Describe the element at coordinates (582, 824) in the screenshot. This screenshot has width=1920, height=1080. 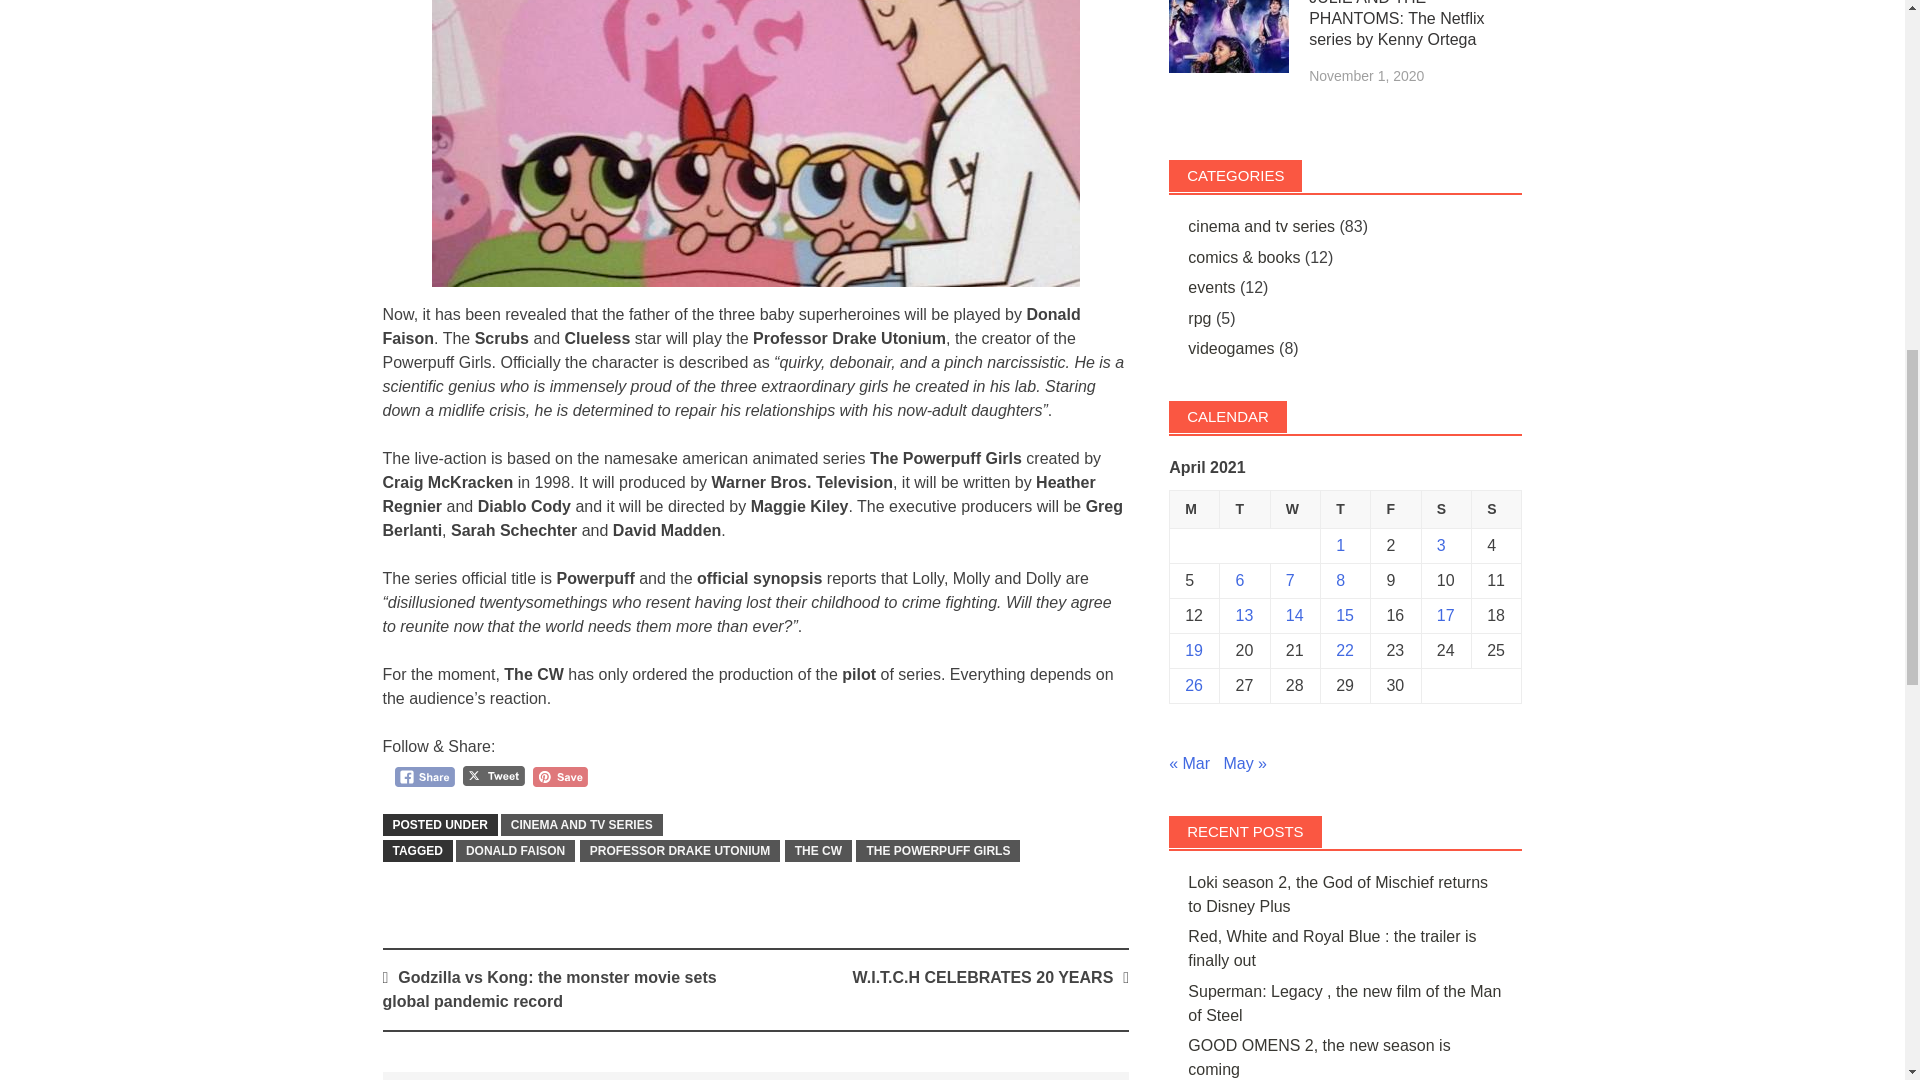
I see `CINEMA AND TV SERIES` at that location.